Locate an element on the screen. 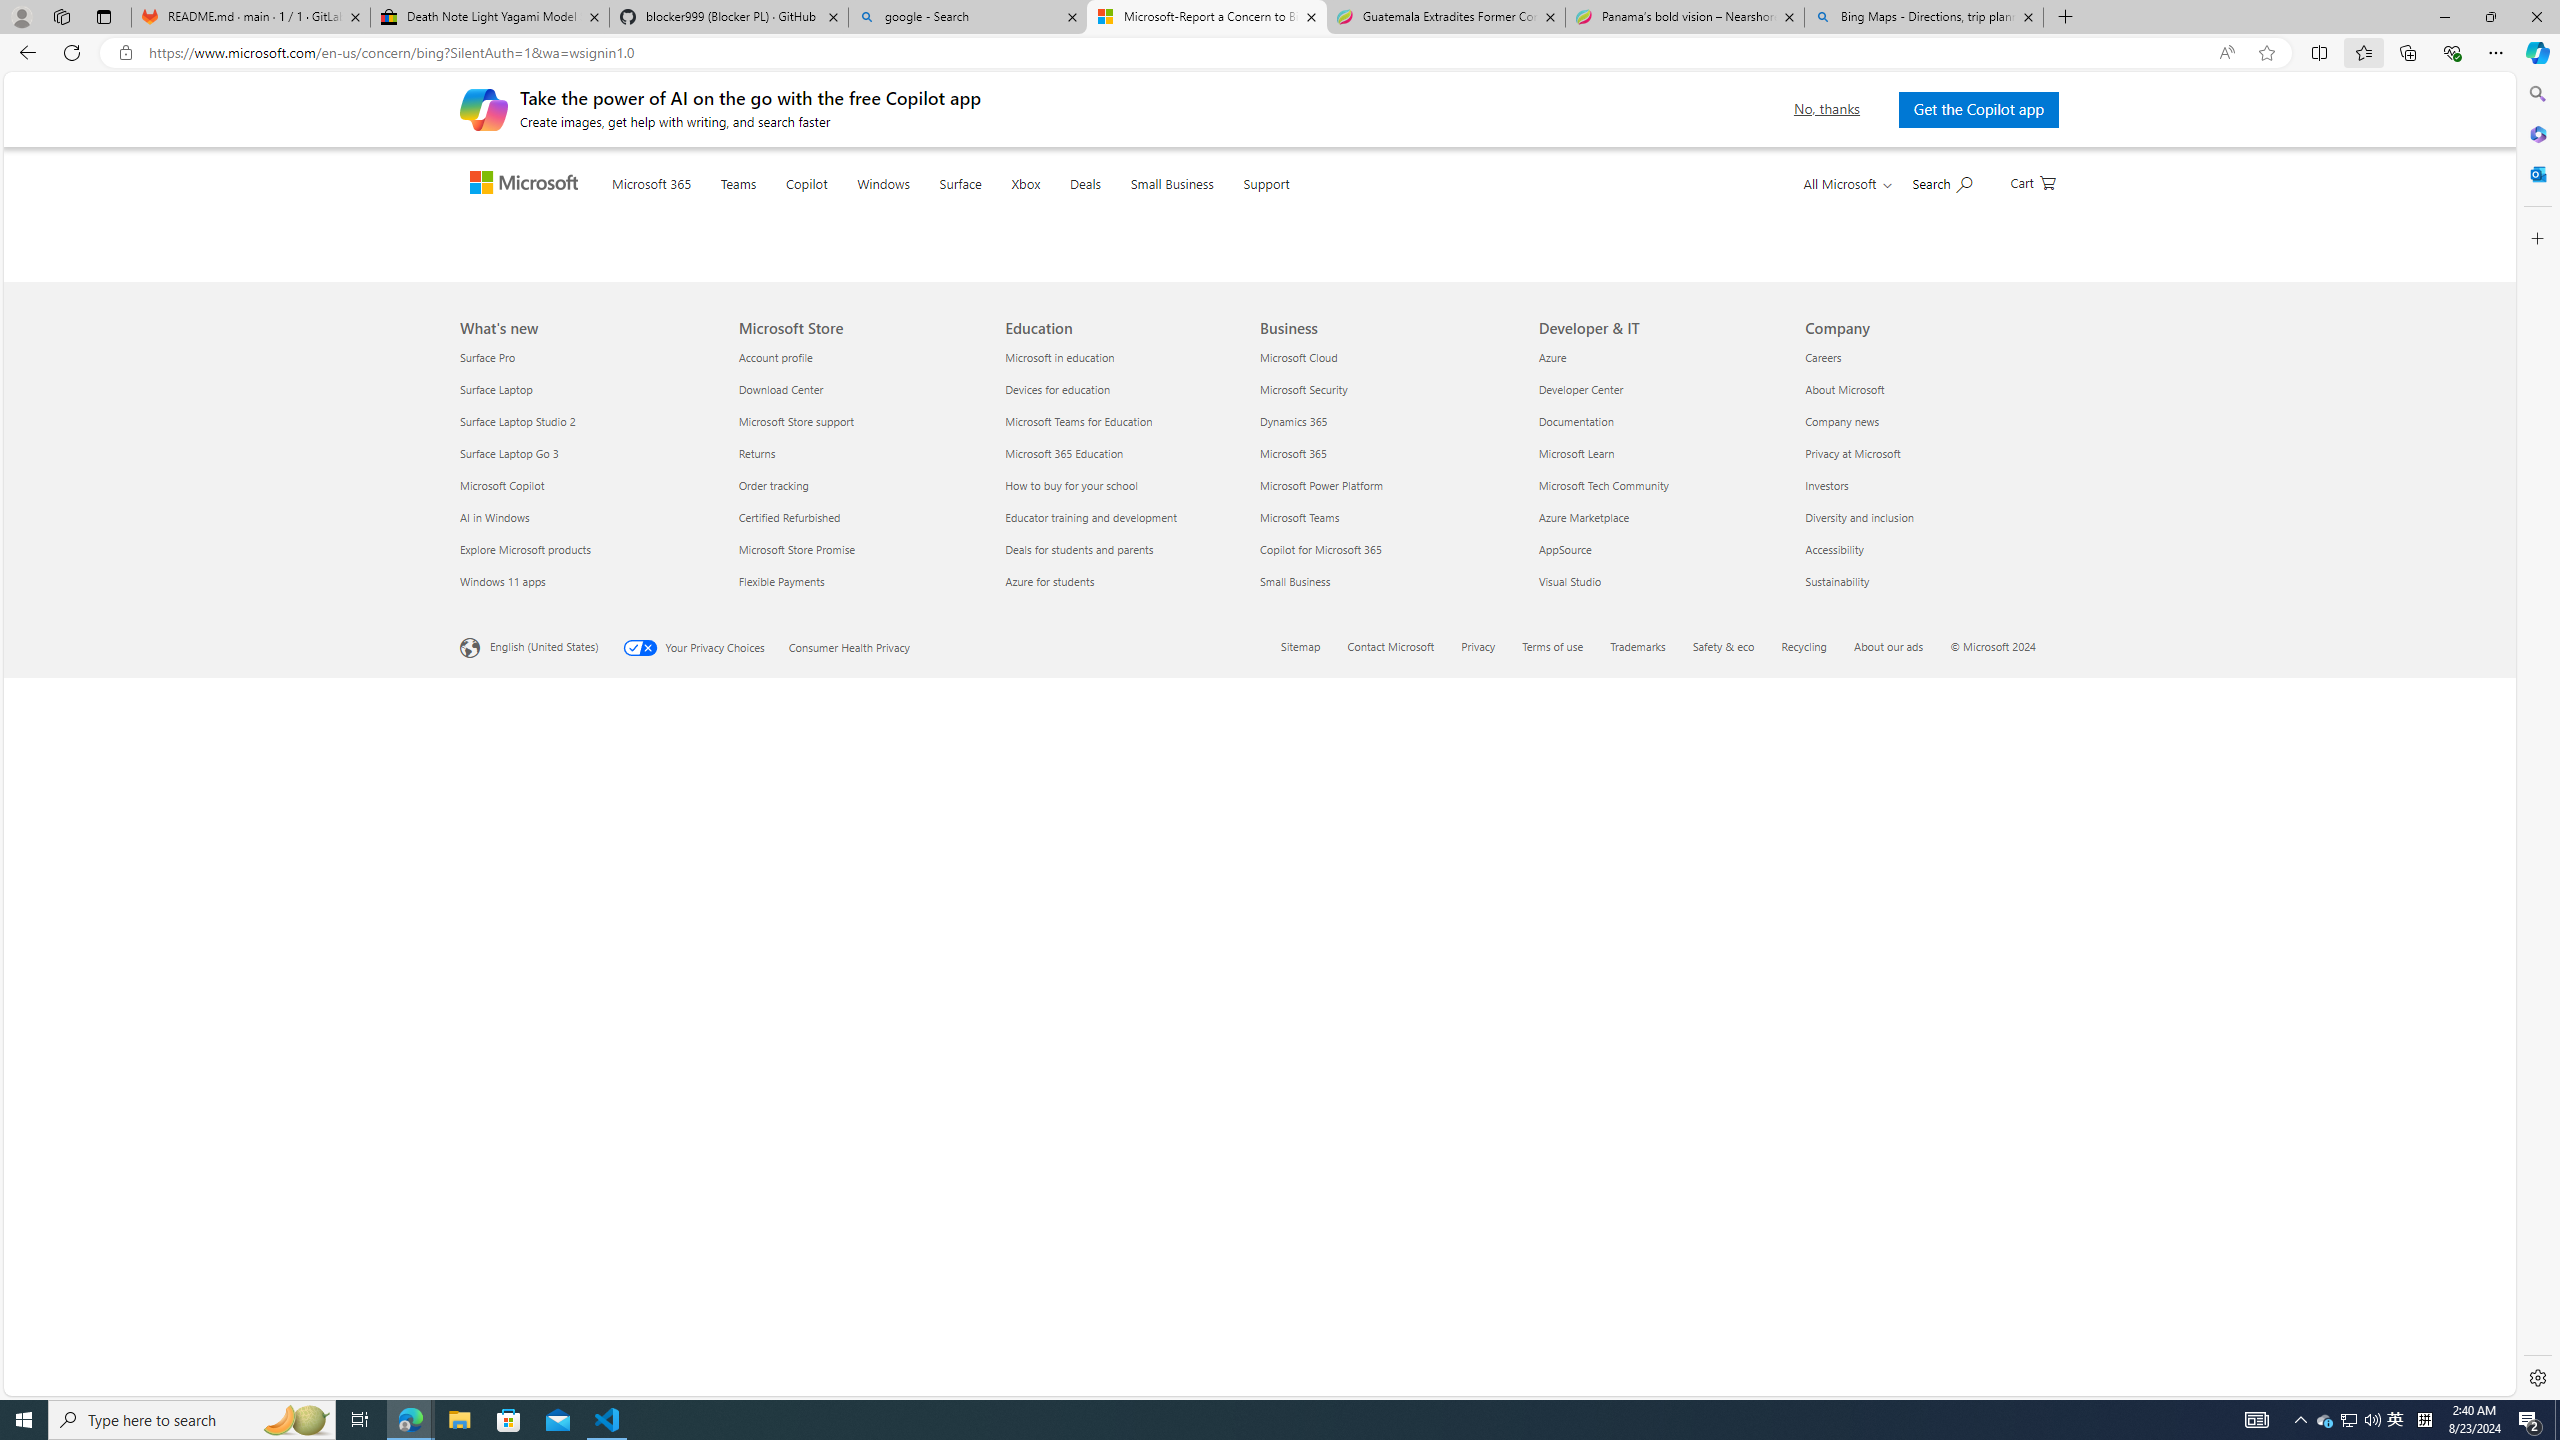 The width and height of the screenshot is (2560, 1440). Dynamics 365 Business is located at coordinates (1294, 1124).